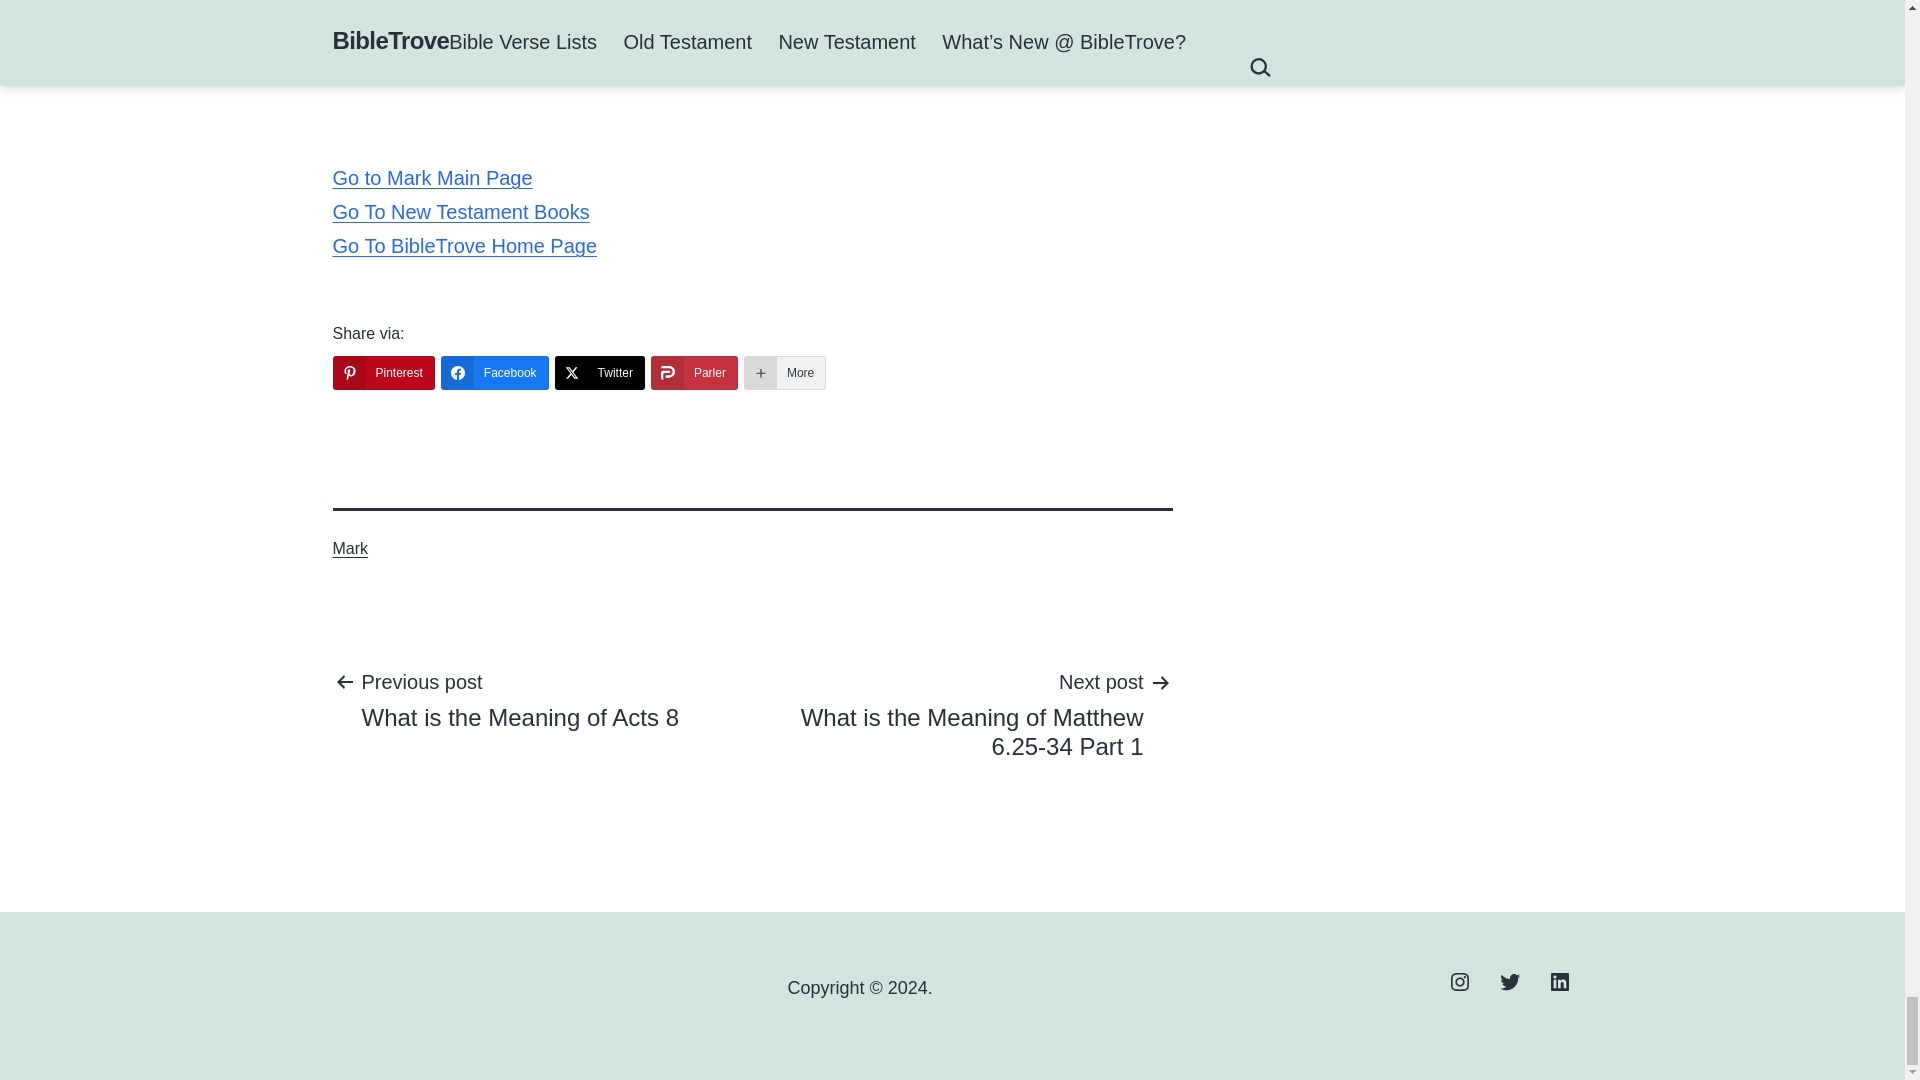 The height and width of the screenshot is (1080, 1920). What do you see at coordinates (600, 372) in the screenshot?
I see `Facebook` at bounding box center [600, 372].